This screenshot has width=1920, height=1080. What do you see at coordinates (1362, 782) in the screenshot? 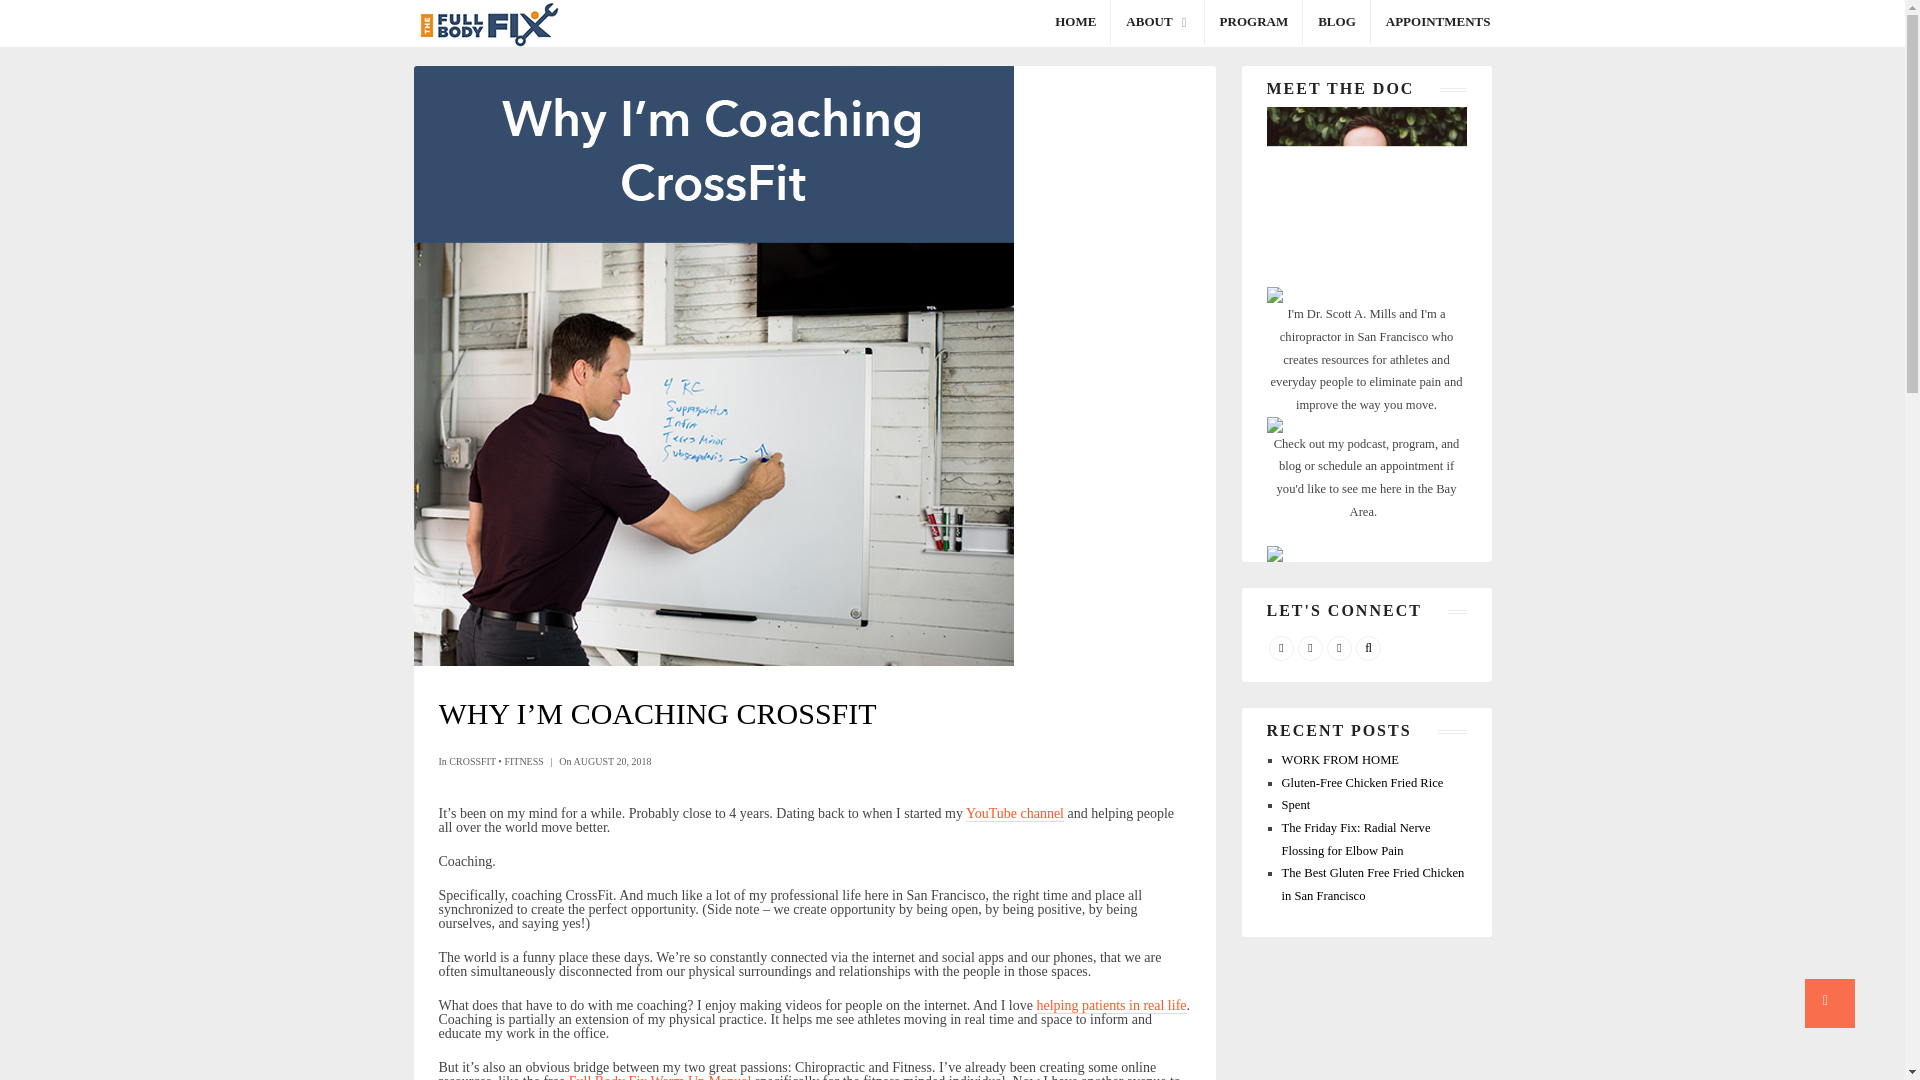
I see `Gluten-Free Chicken Fried Rice` at bounding box center [1362, 782].